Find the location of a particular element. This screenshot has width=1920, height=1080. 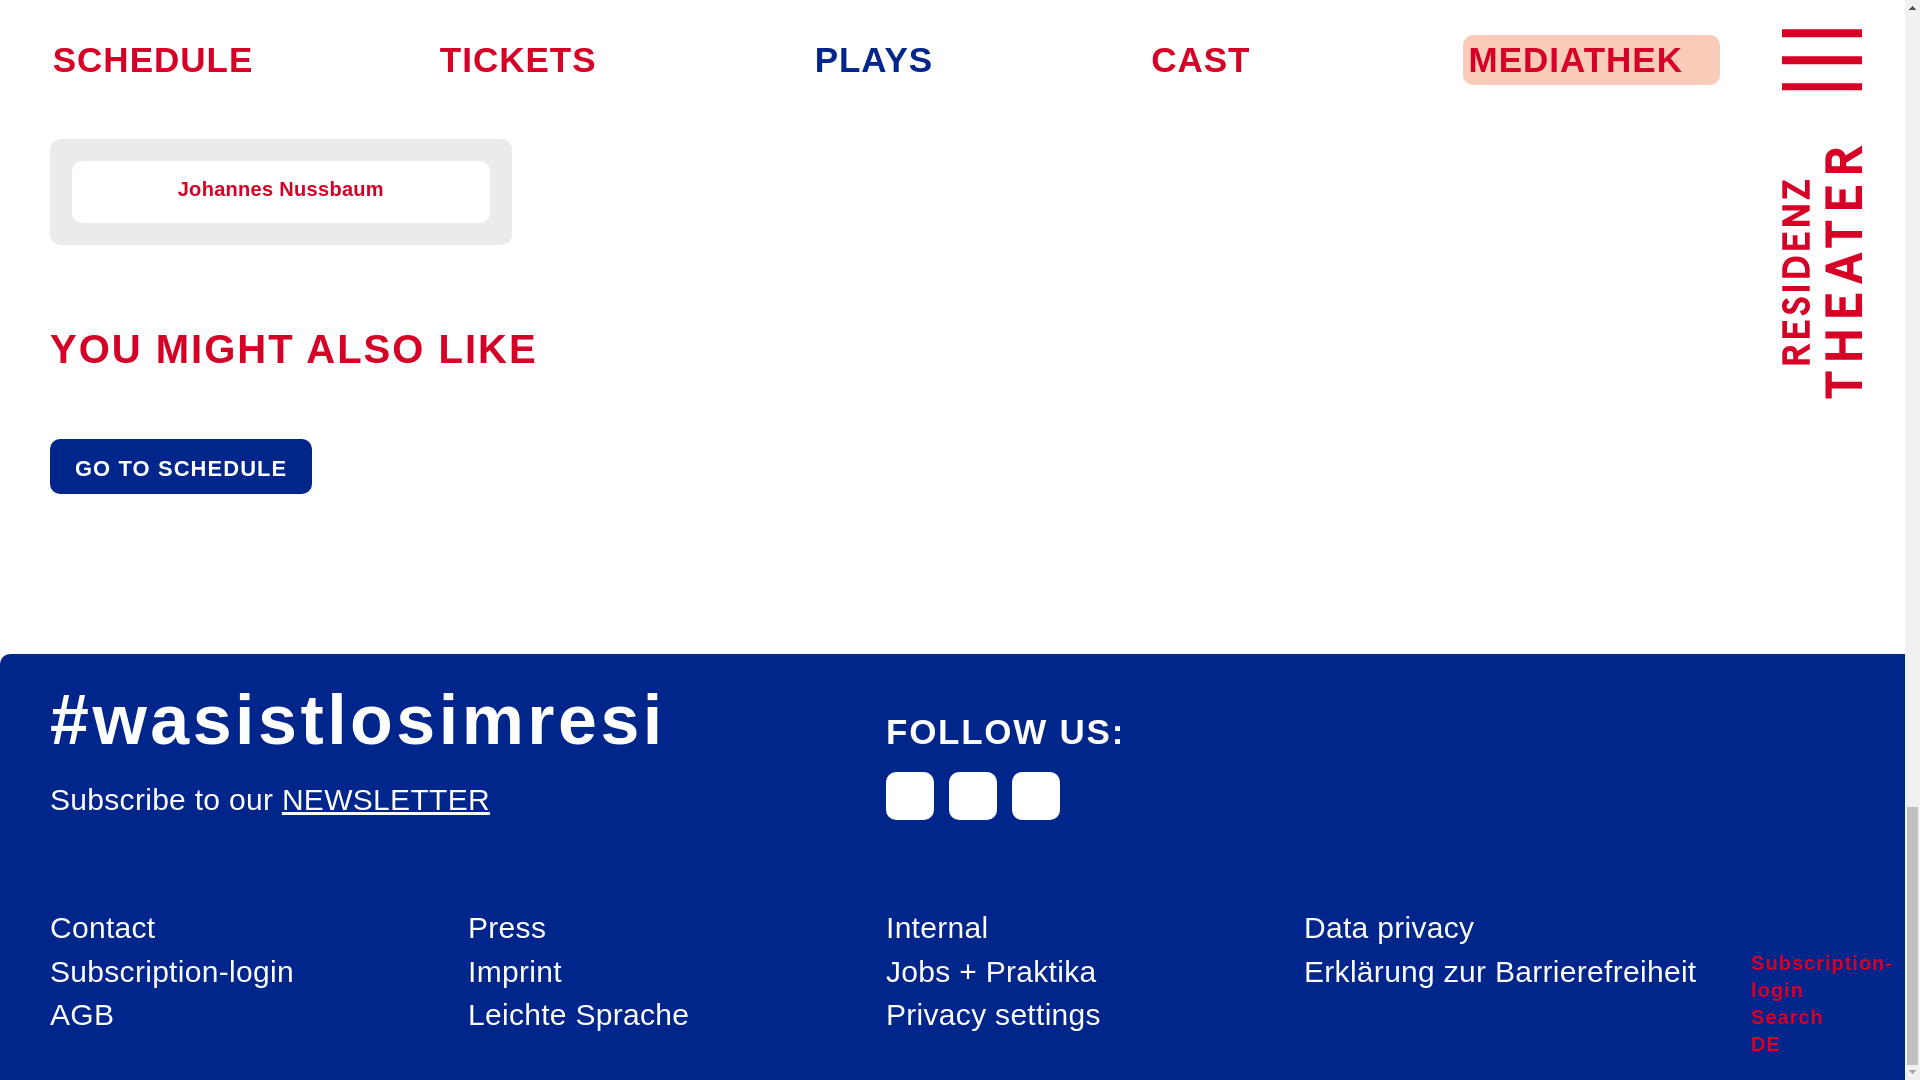

Leichte Sprache is located at coordinates (578, 1014).